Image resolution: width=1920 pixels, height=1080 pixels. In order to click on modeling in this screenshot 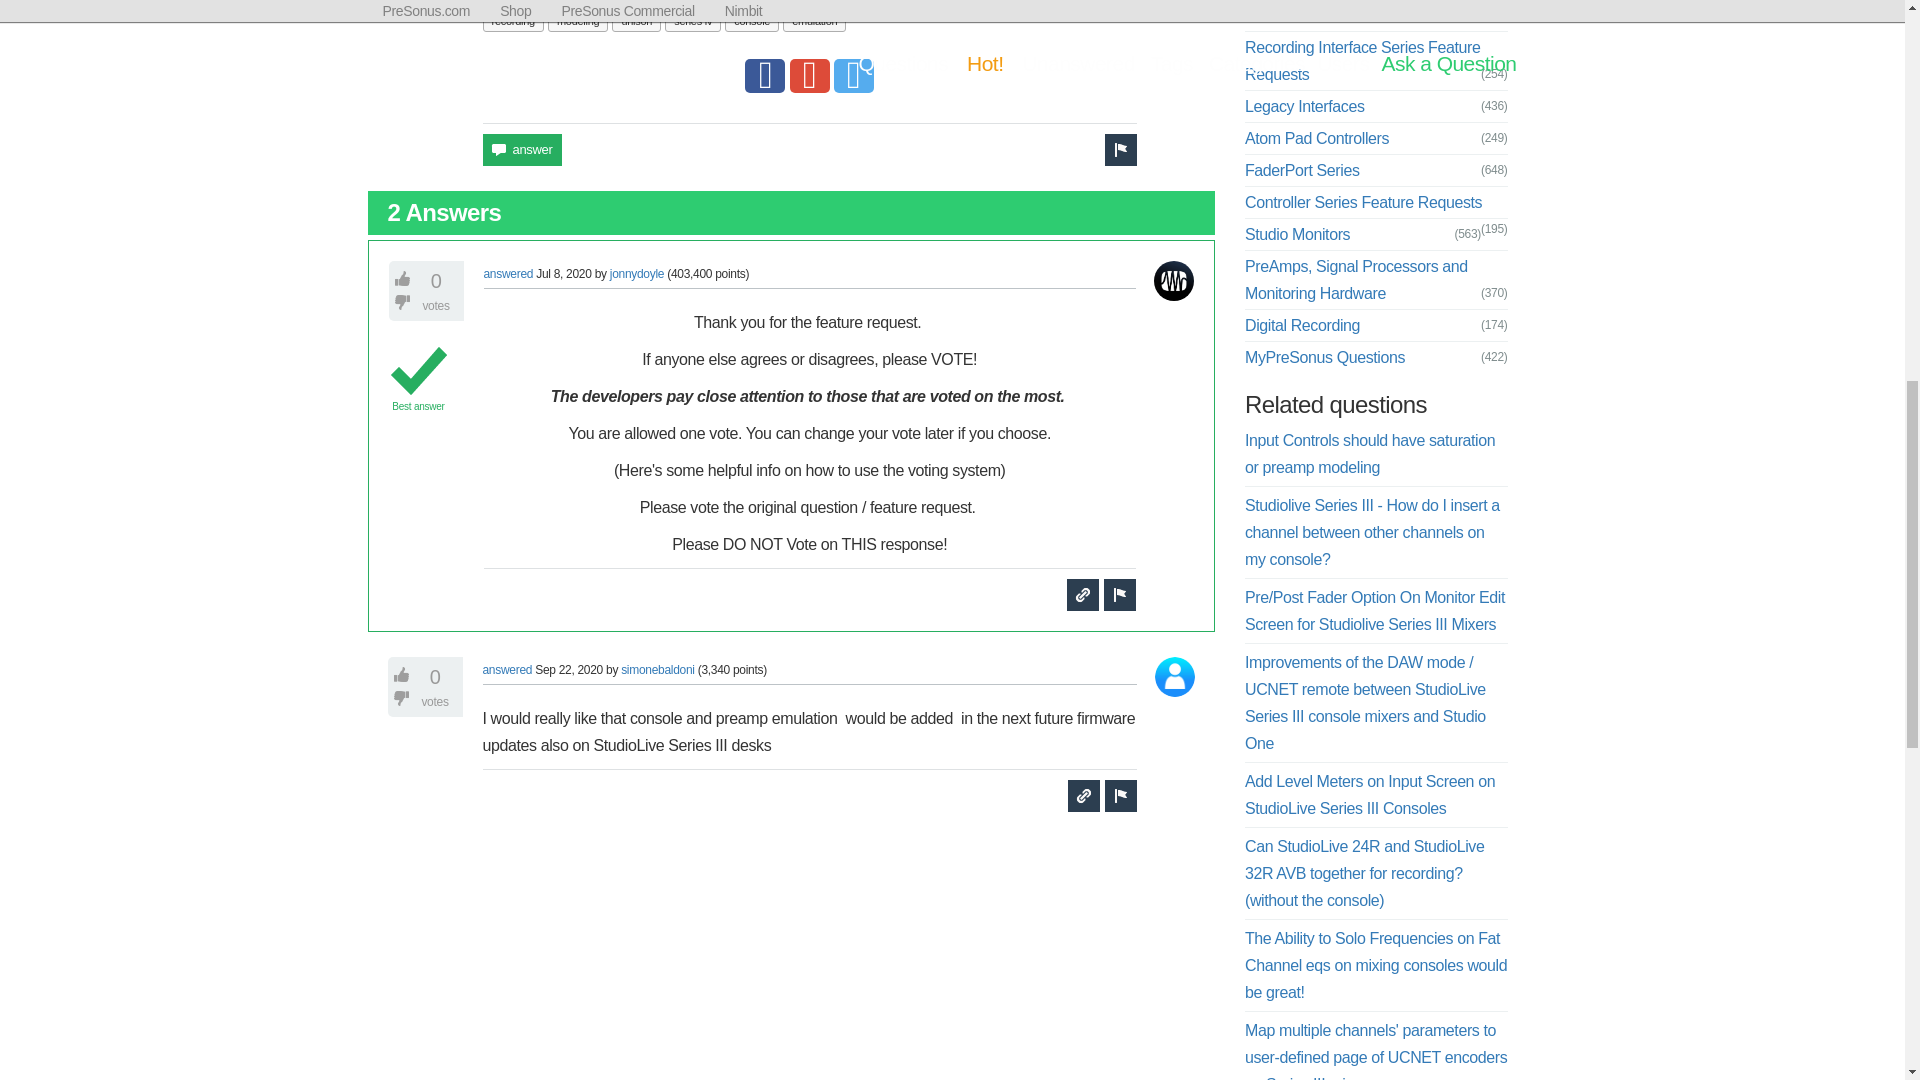, I will do `click(578, 21)`.